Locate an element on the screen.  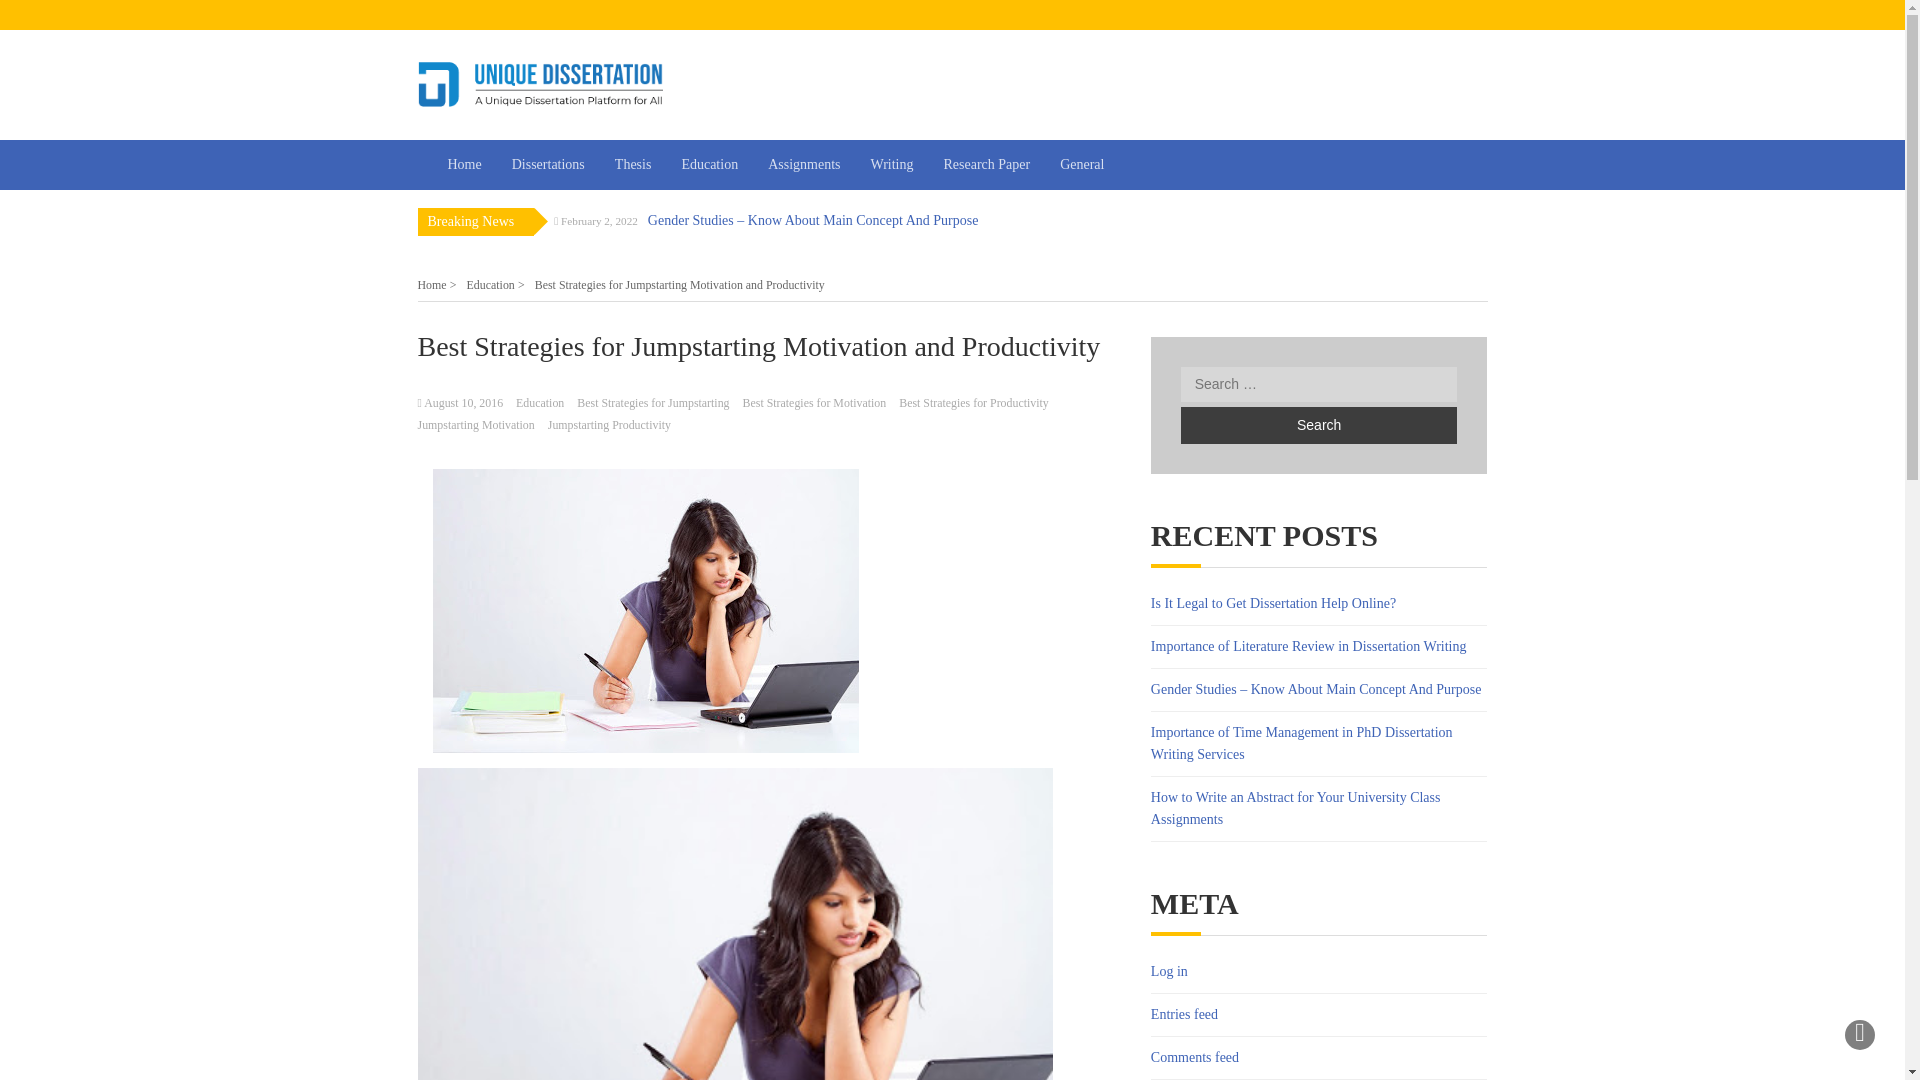
Education is located at coordinates (709, 165).